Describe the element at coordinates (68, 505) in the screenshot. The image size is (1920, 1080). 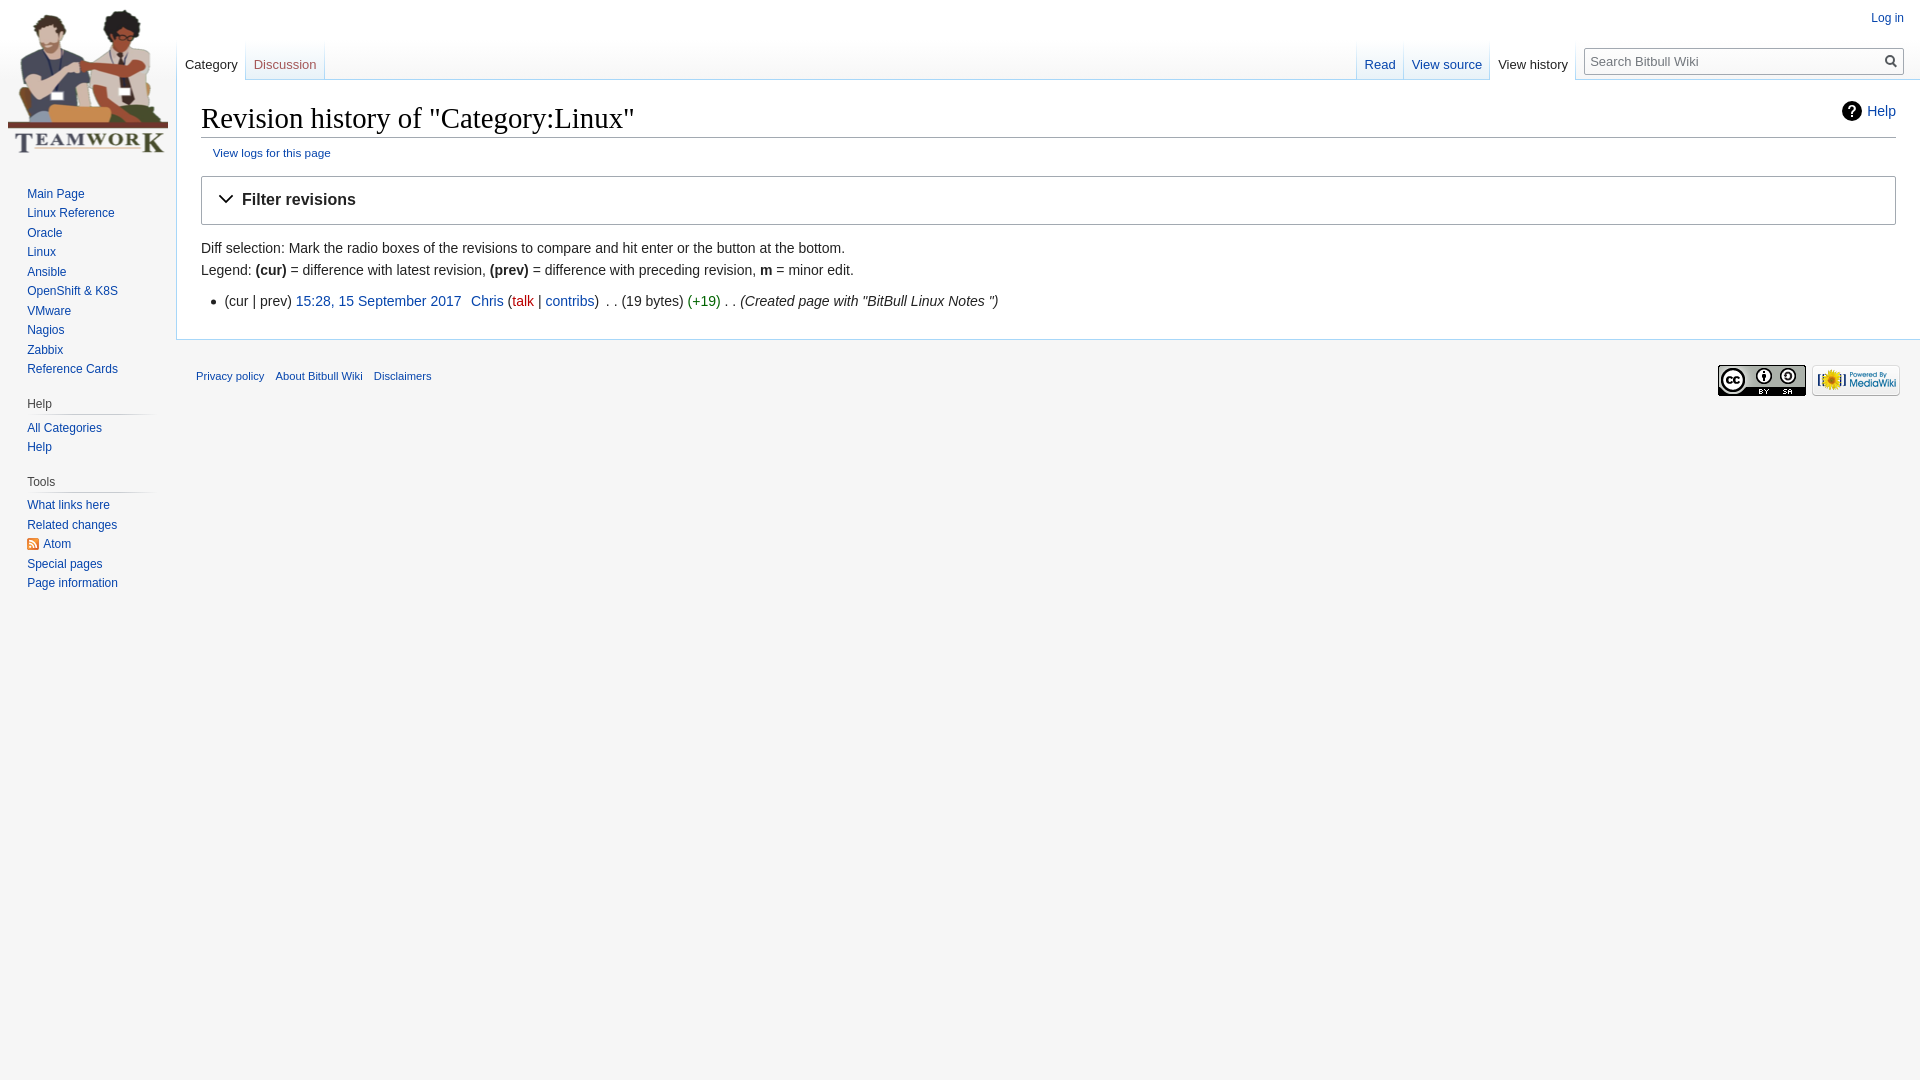
I see `What links here` at that location.